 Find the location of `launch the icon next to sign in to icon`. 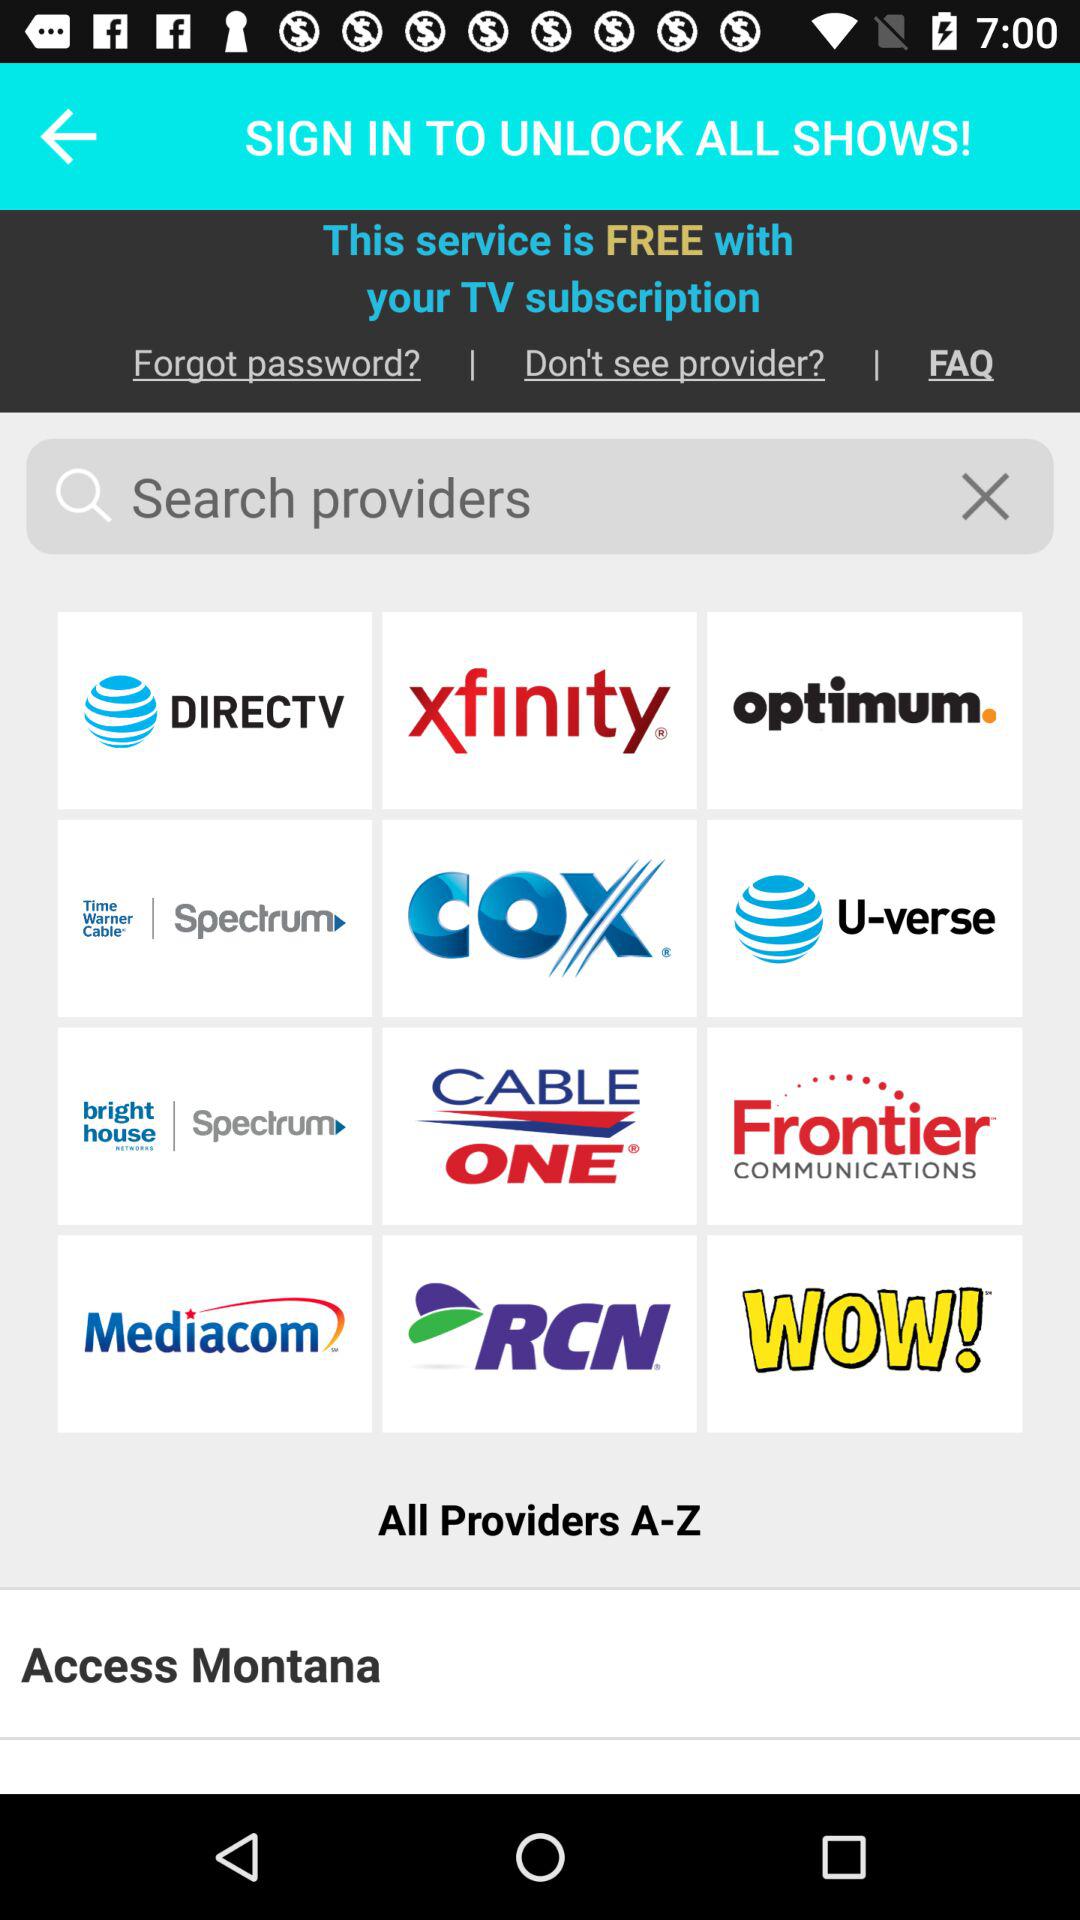

launch the icon next to sign in to icon is located at coordinates (55, 136).